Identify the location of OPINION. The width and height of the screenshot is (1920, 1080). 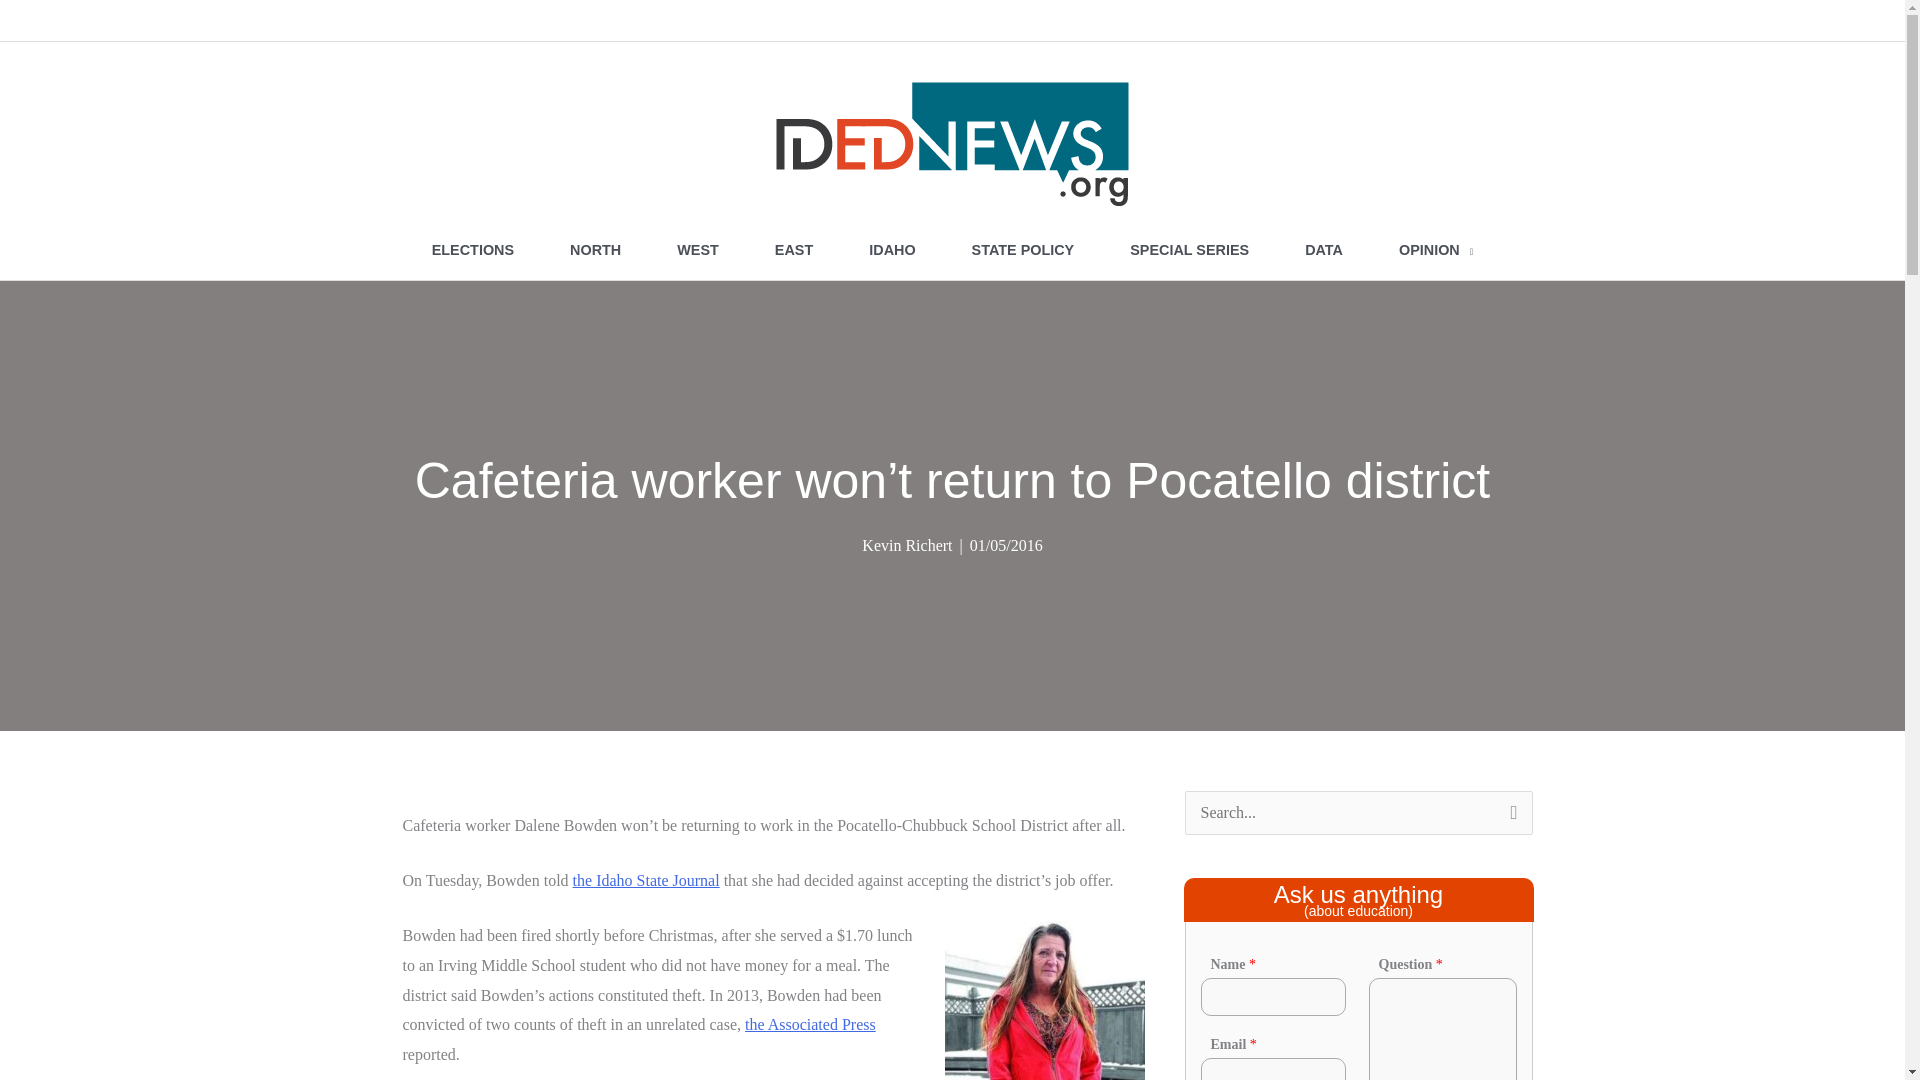
(1436, 250).